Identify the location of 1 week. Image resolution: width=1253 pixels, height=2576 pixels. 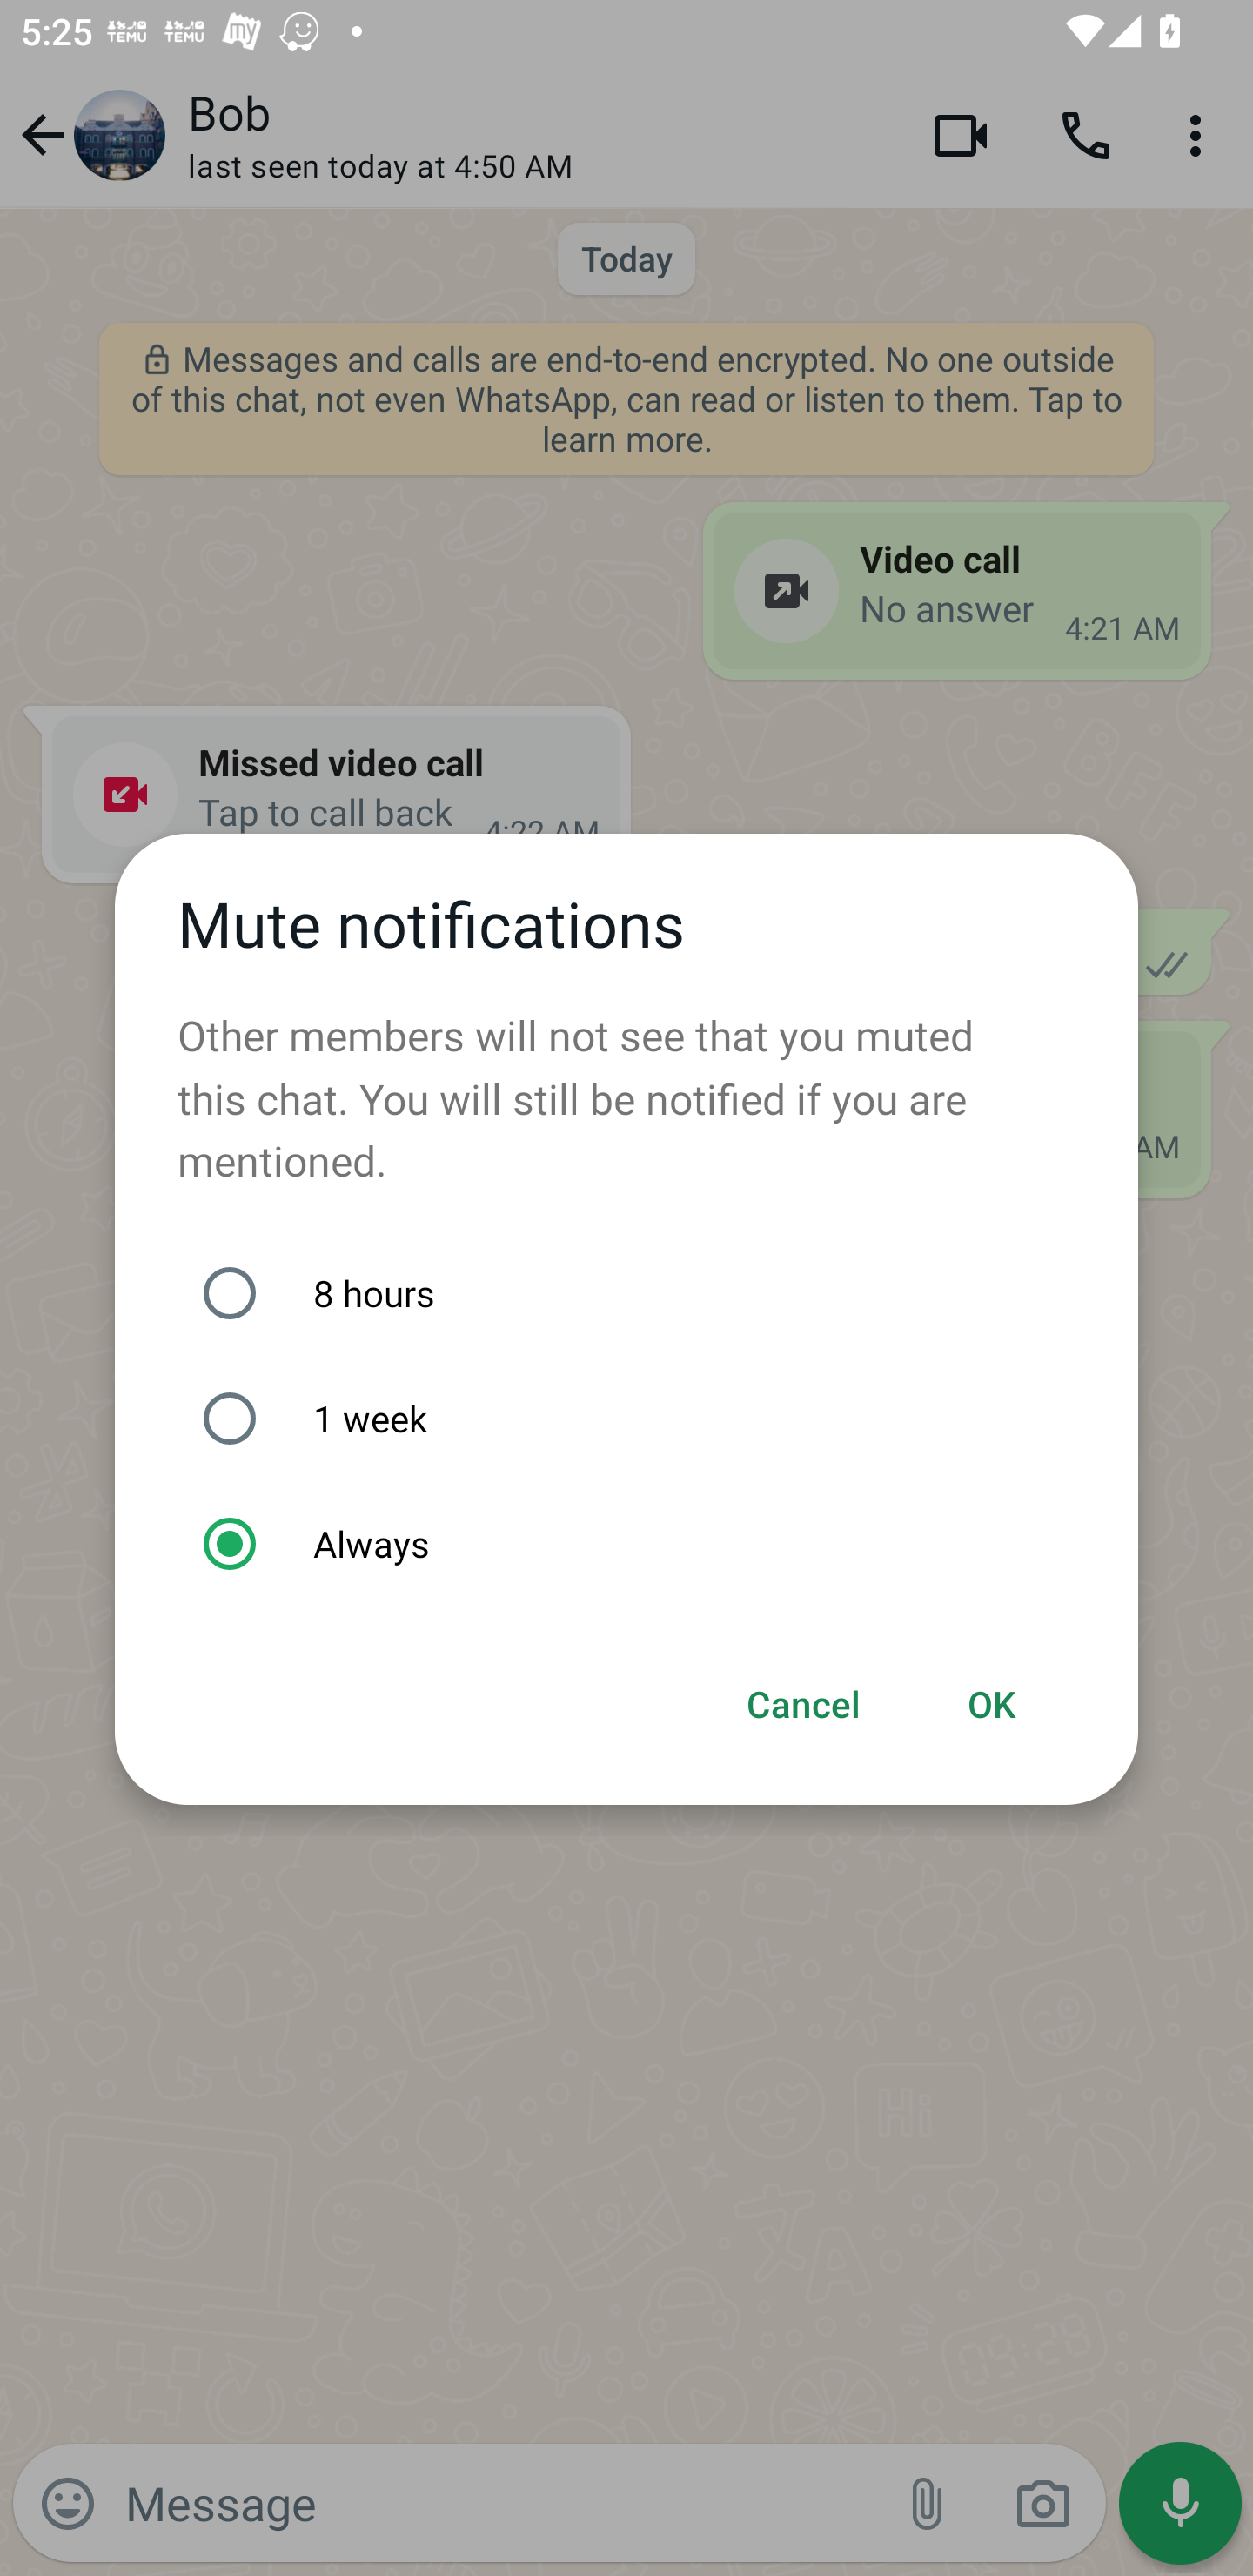
(642, 1418).